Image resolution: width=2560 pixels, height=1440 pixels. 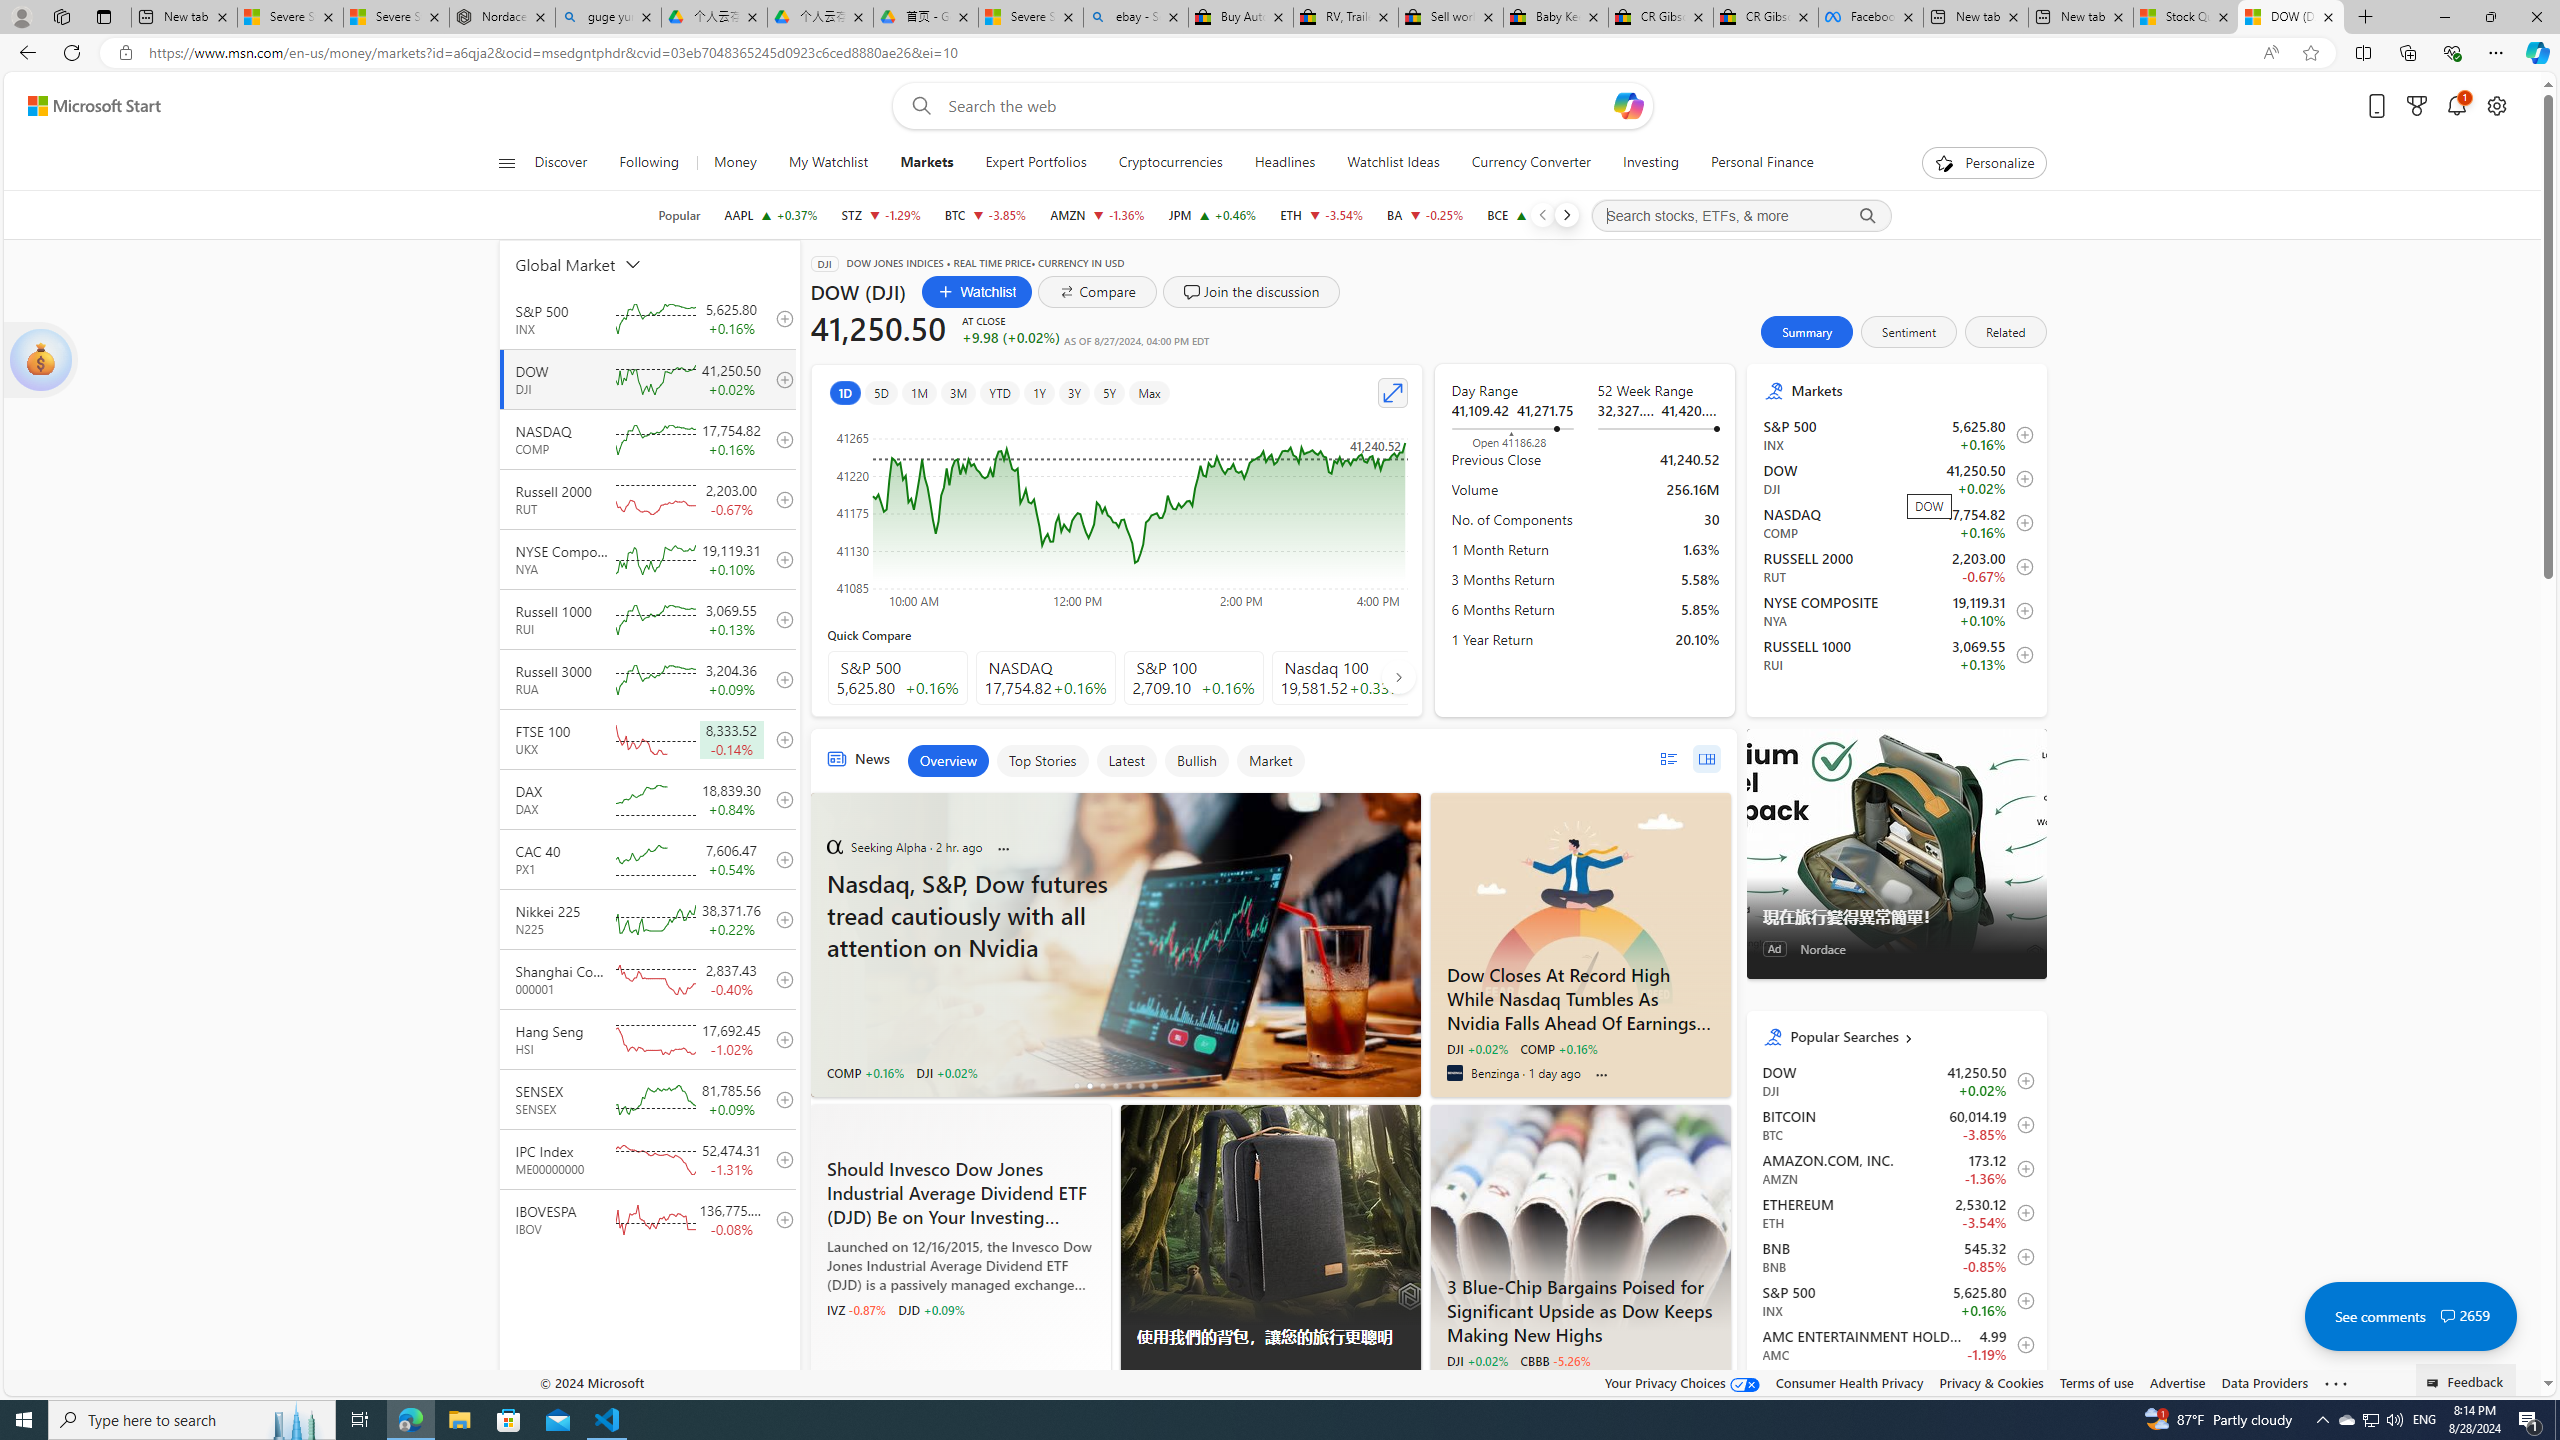 What do you see at coordinates (679, 215) in the screenshot?
I see `Popular` at bounding box center [679, 215].